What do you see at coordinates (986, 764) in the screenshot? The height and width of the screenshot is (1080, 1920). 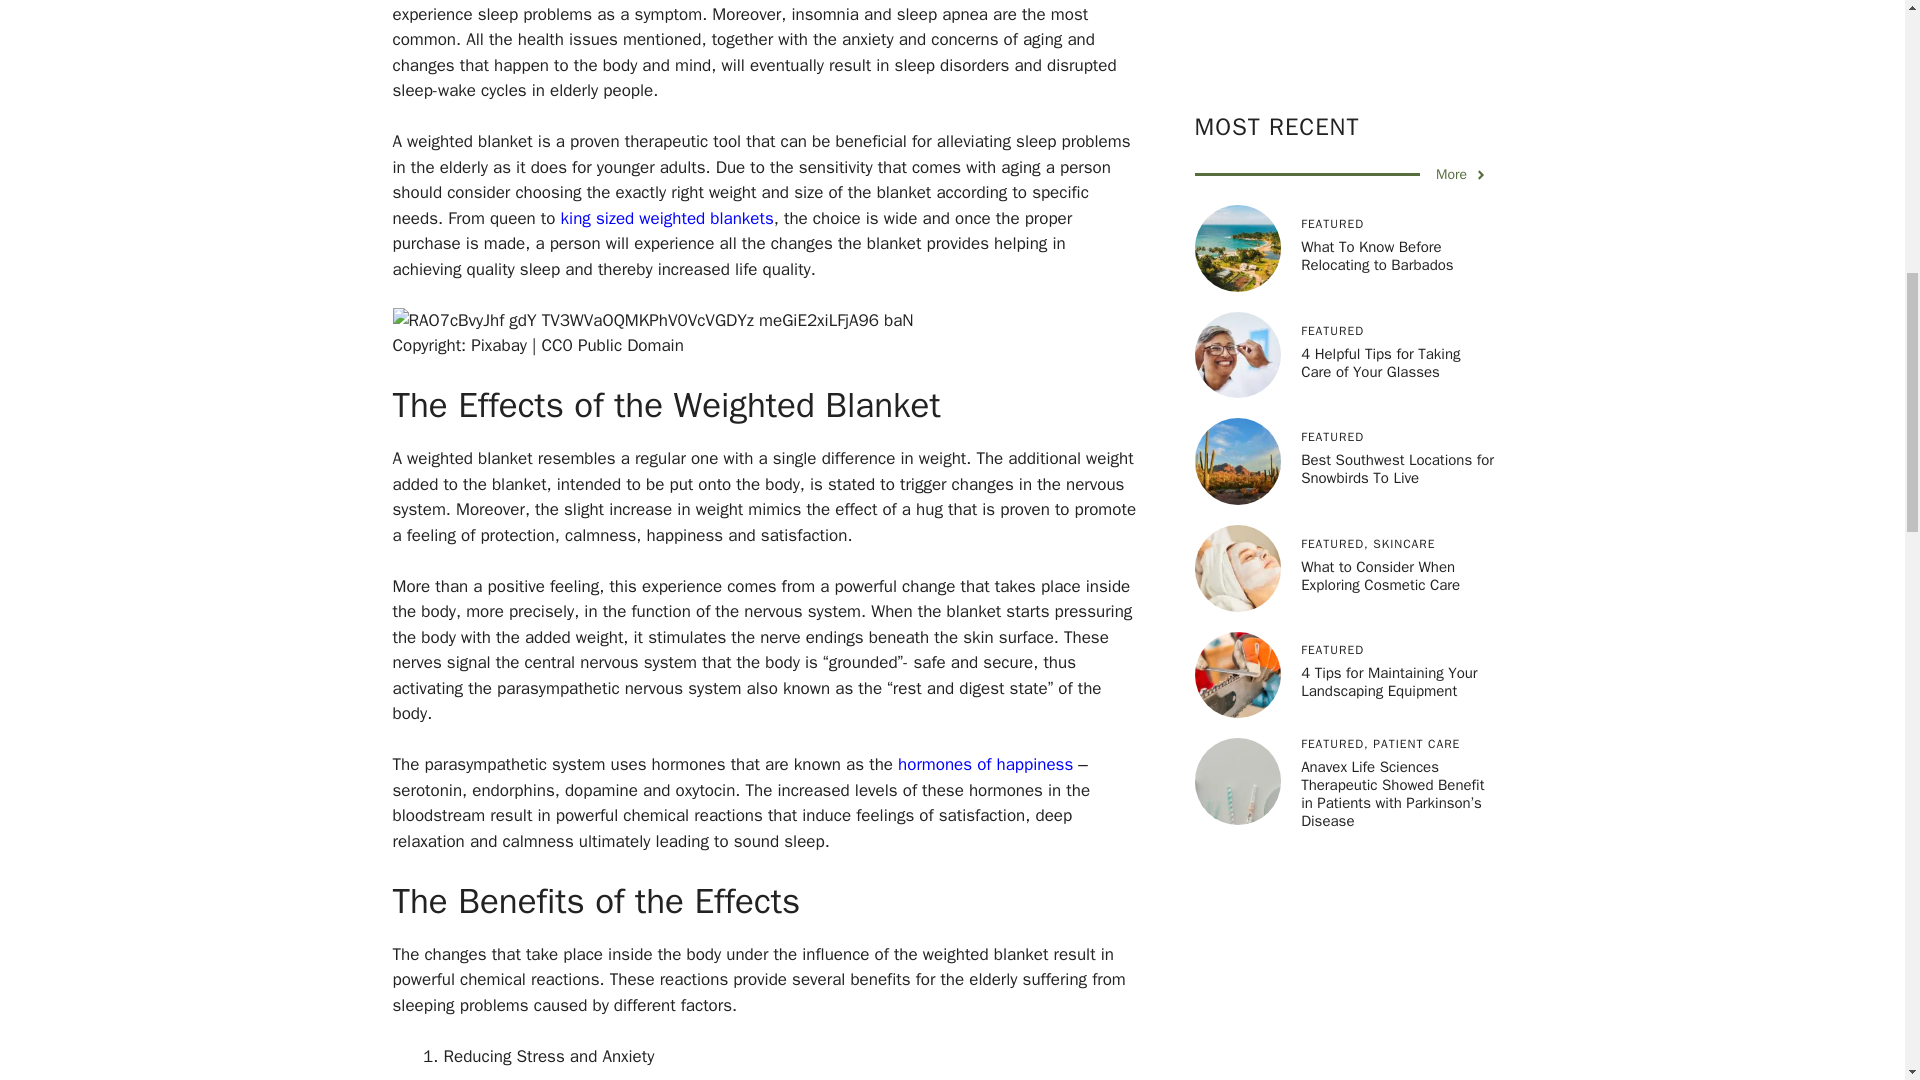 I see `hormones of happiness` at bounding box center [986, 764].